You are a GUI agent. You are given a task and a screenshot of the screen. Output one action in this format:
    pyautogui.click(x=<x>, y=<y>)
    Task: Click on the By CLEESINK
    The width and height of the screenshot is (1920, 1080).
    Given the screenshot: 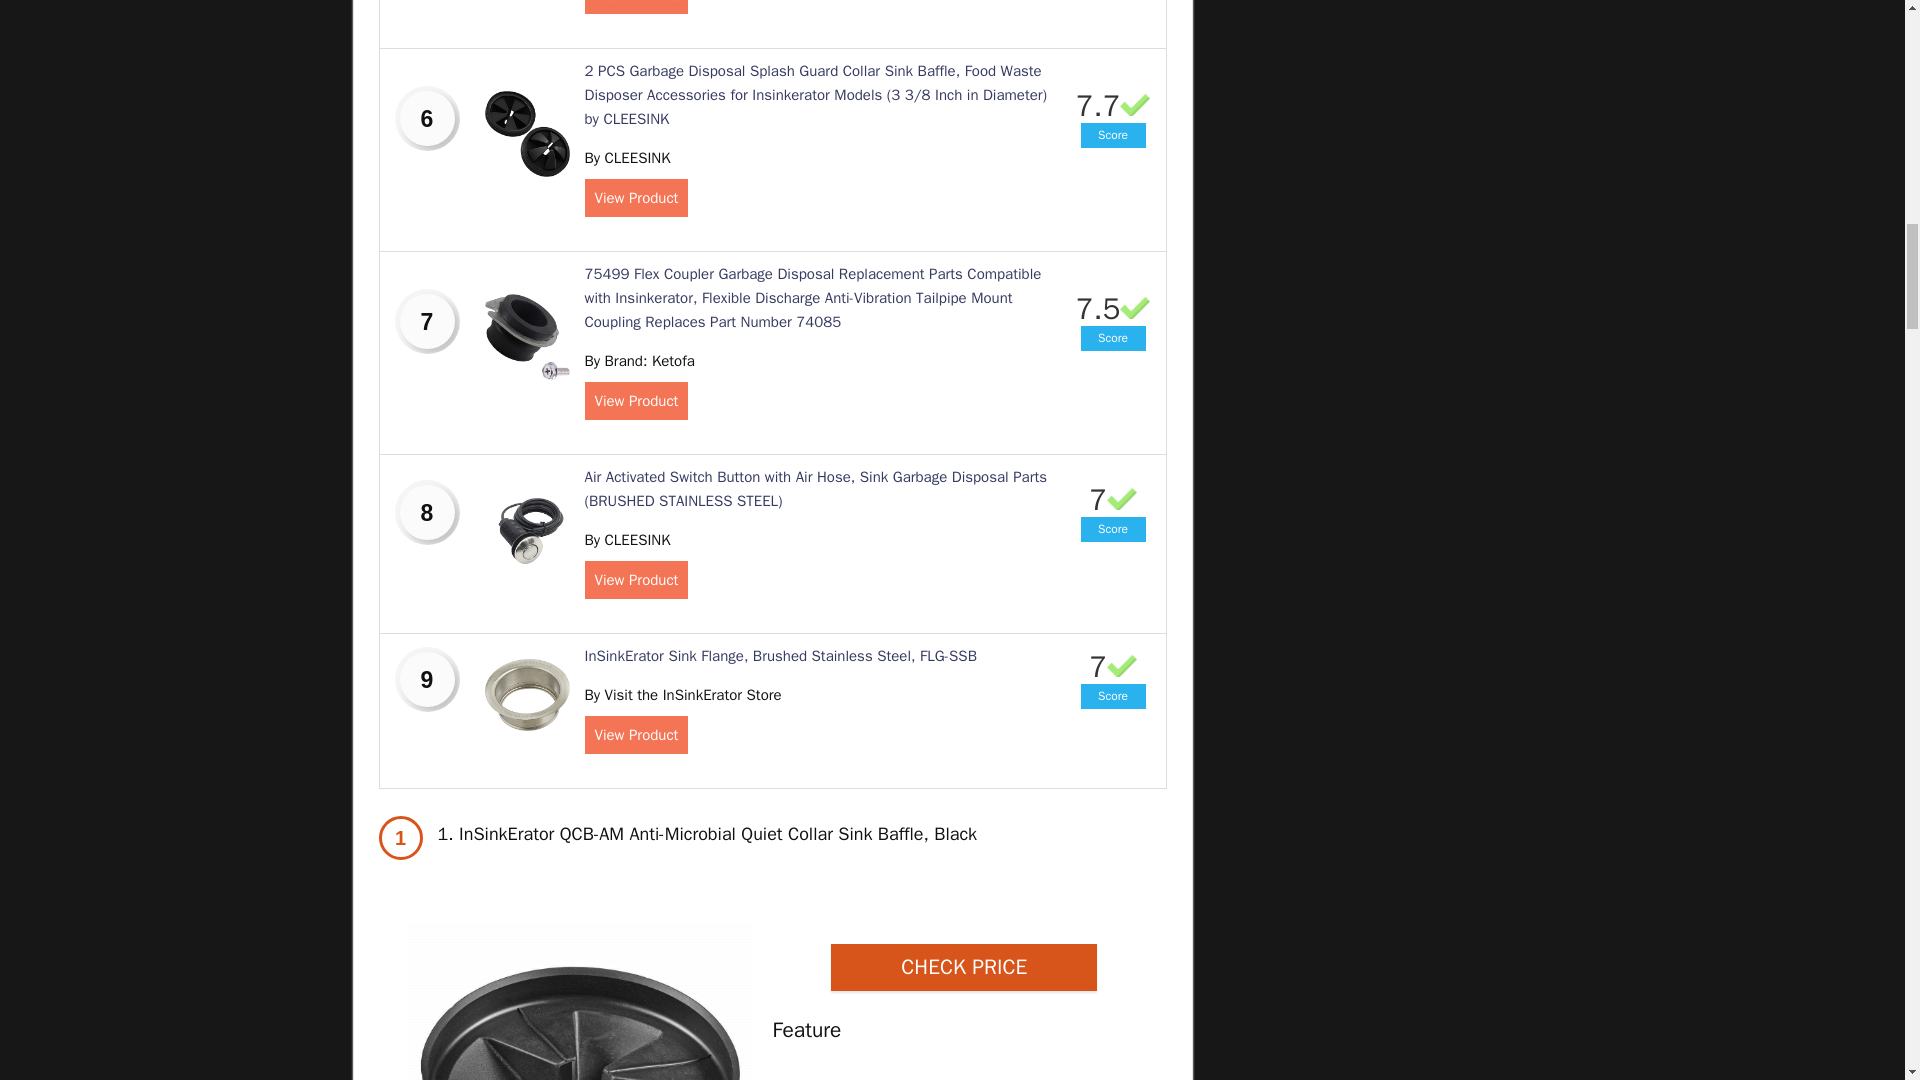 What is the action you would take?
    pyautogui.click(x=626, y=158)
    